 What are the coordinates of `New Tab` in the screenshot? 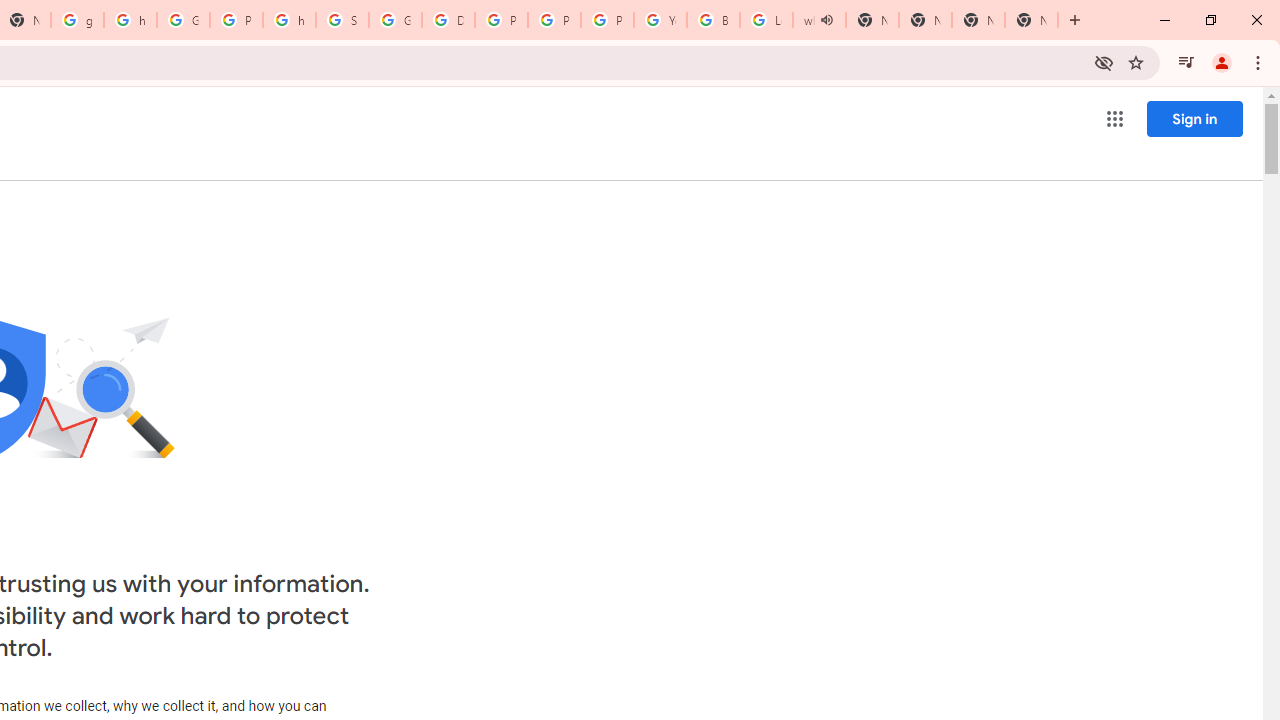 It's located at (1031, 20).